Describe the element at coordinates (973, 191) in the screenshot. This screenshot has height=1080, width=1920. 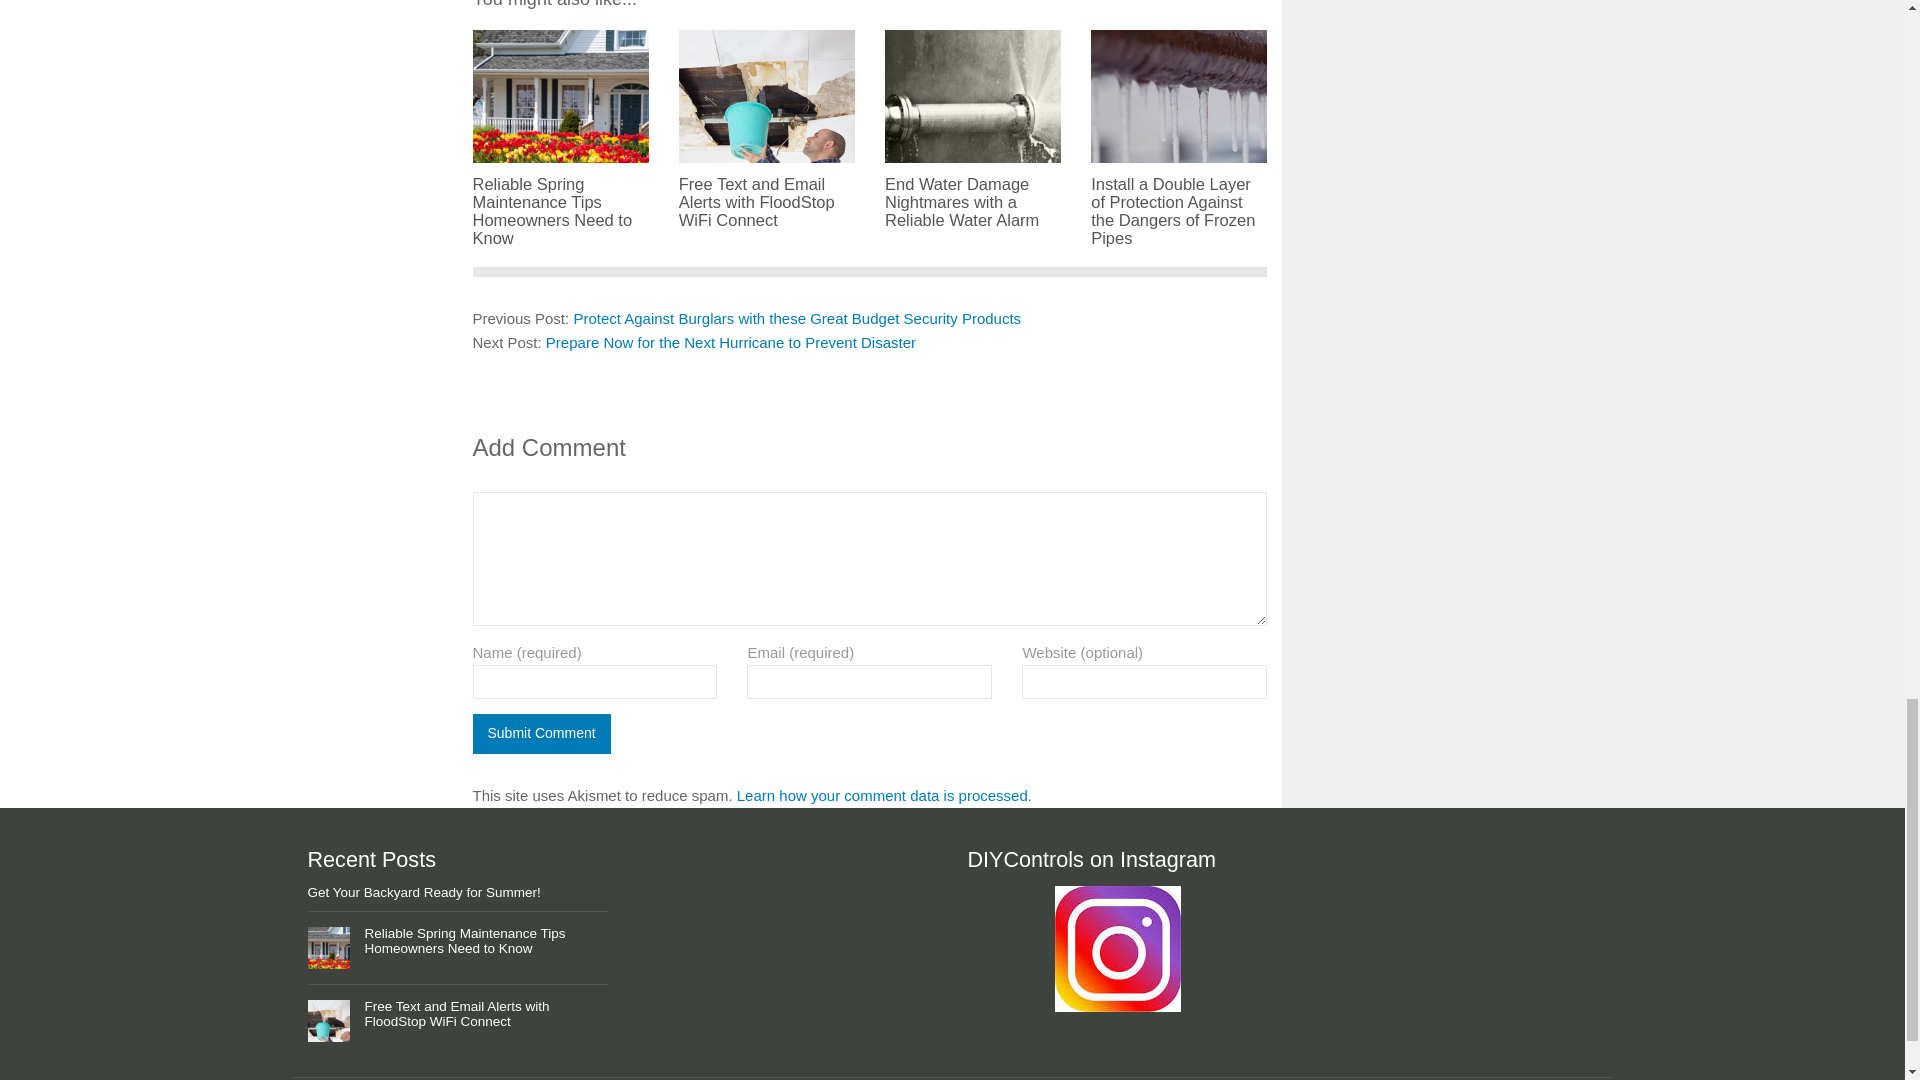
I see `End Water Damage Nightmares with a Reliable Water Alarm` at that location.